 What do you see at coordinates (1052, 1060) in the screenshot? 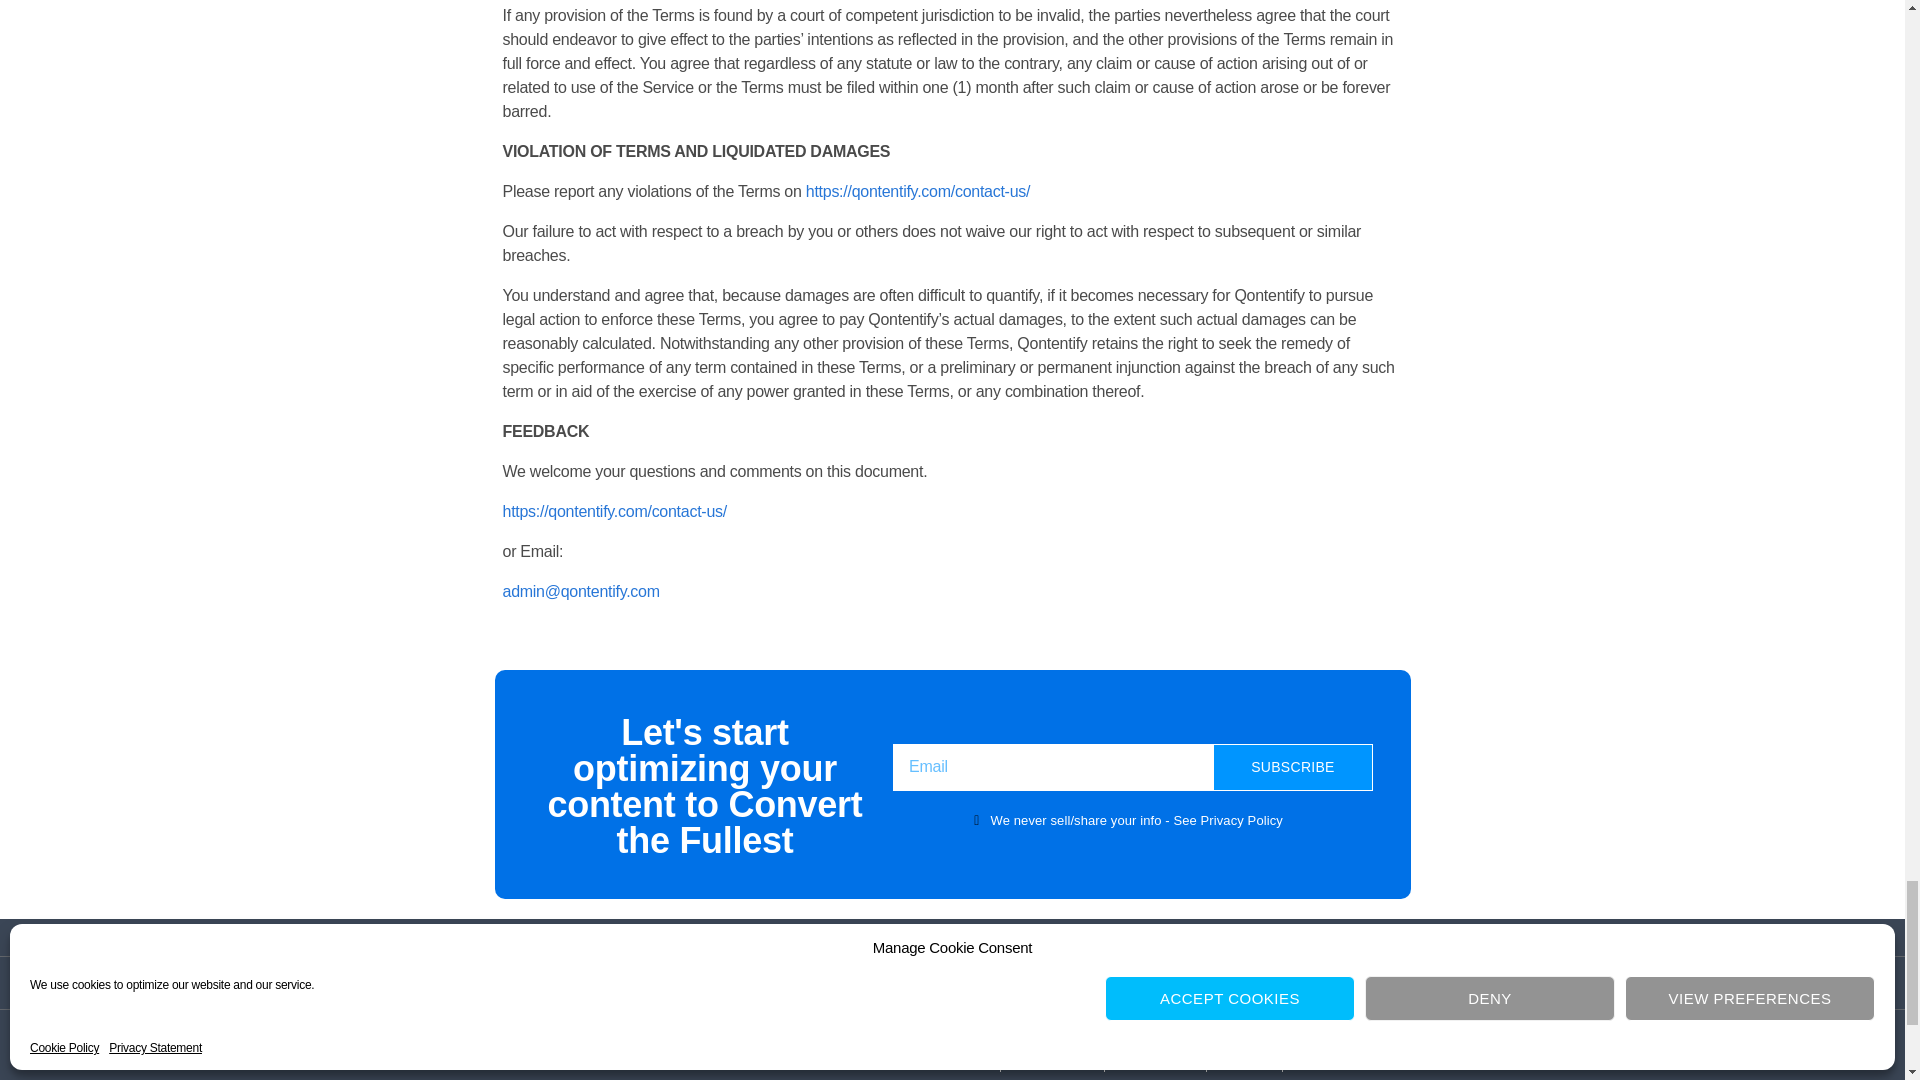
I see `About us` at bounding box center [1052, 1060].